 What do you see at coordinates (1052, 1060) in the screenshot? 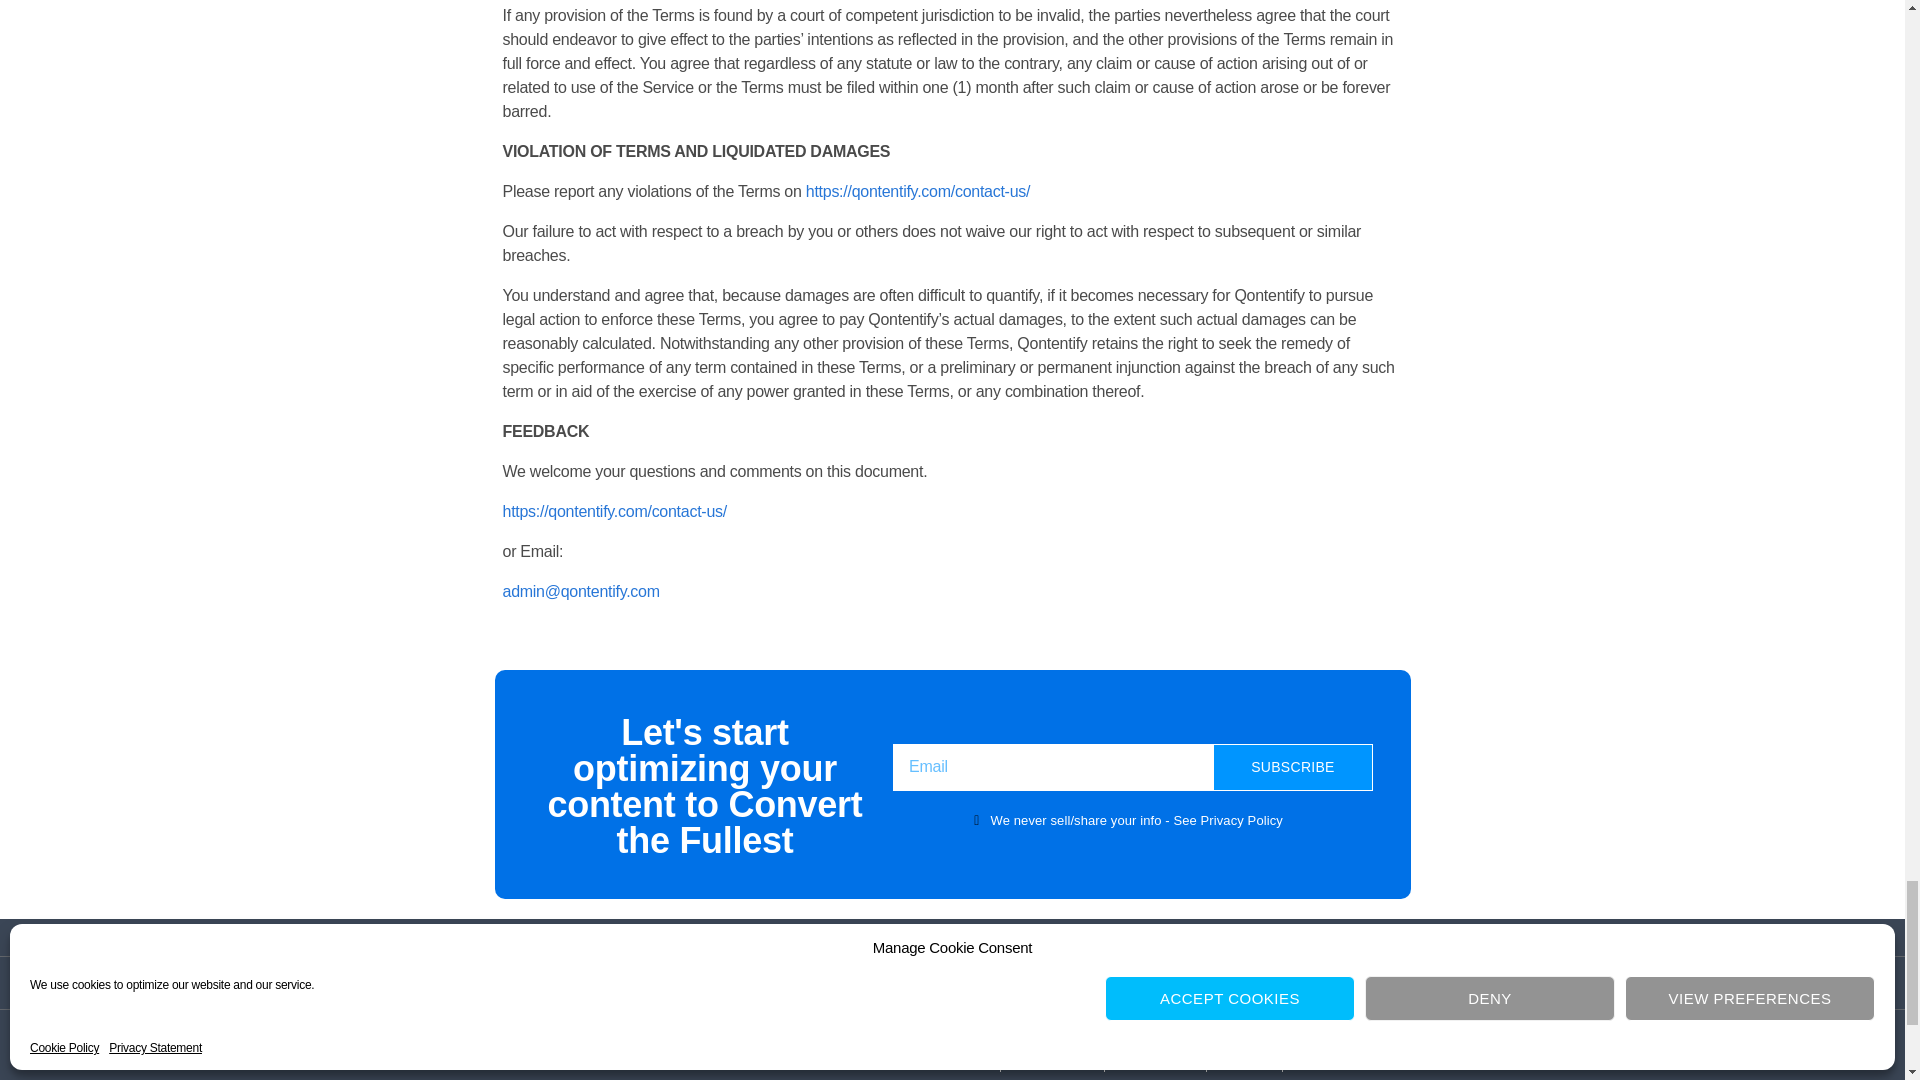
I see `About us` at bounding box center [1052, 1060].